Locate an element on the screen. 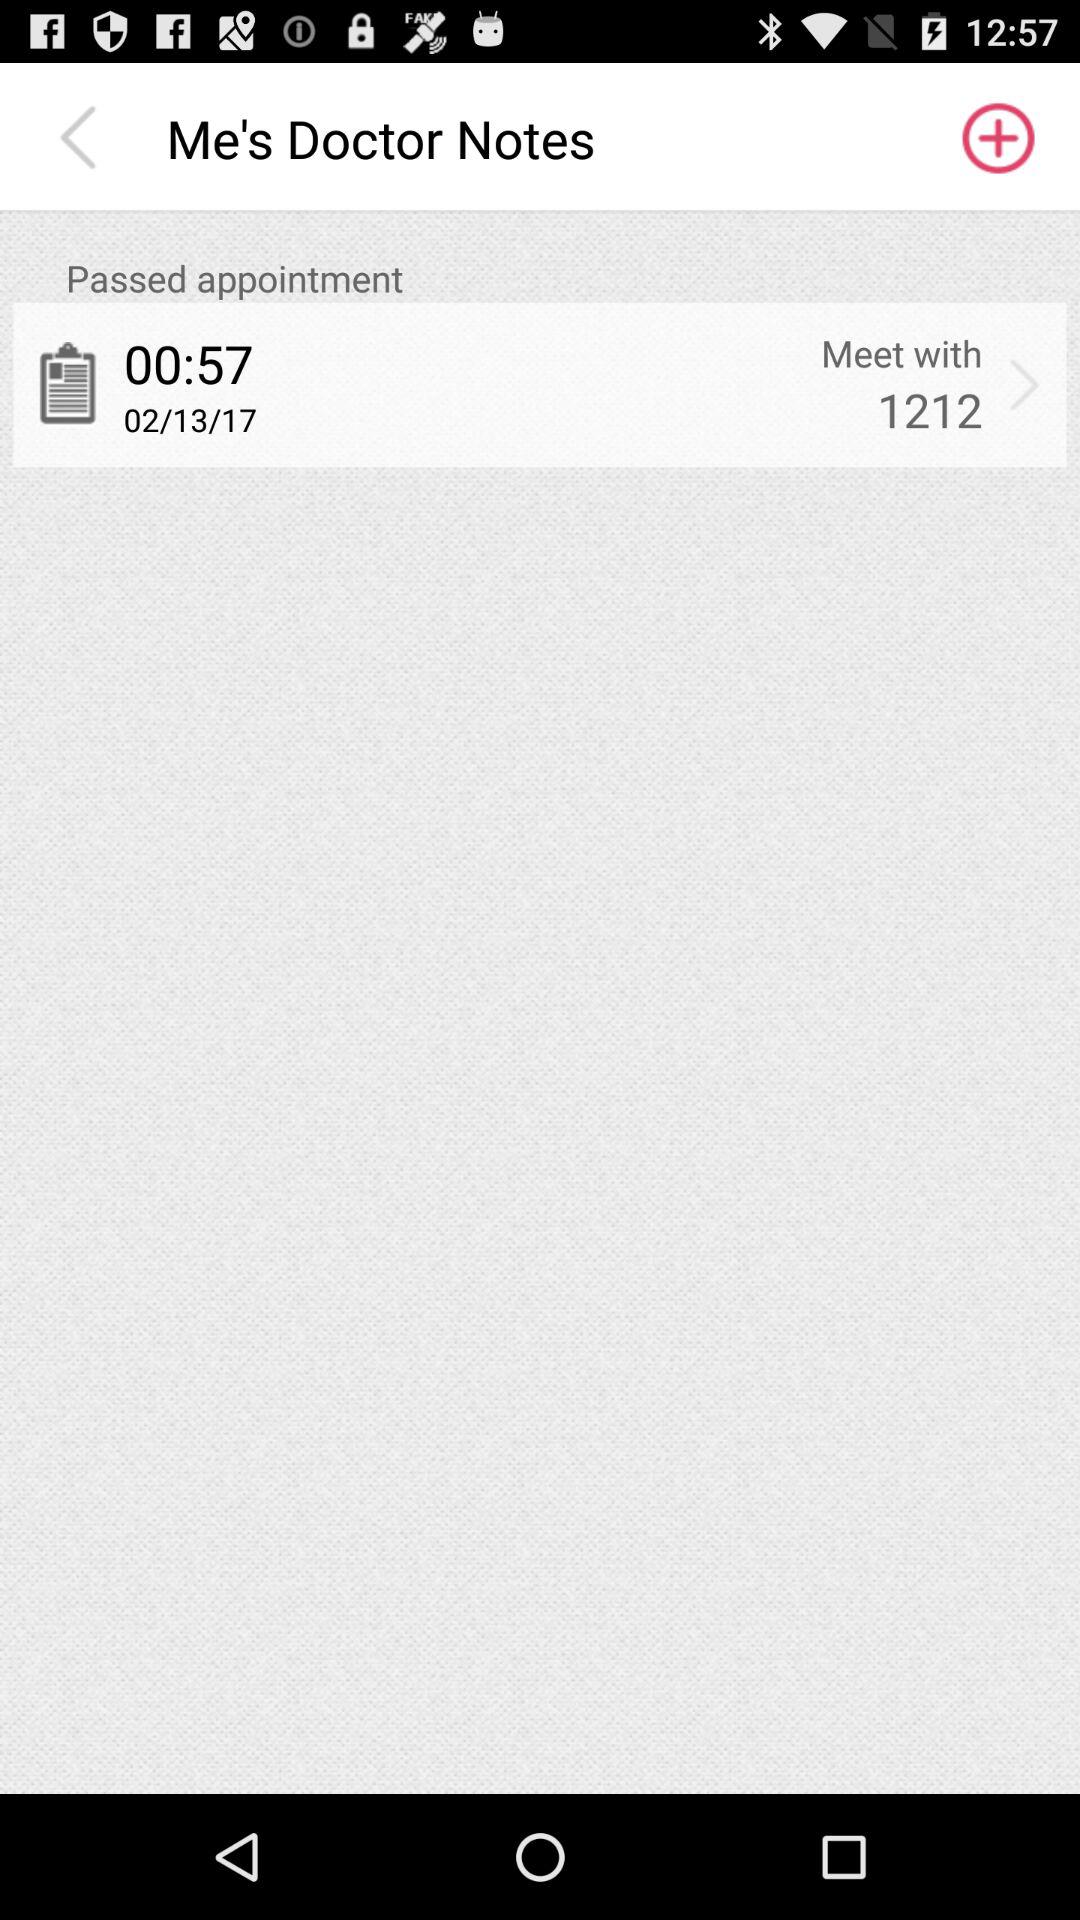  turn on 00:57 item is located at coordinates (188, 363).